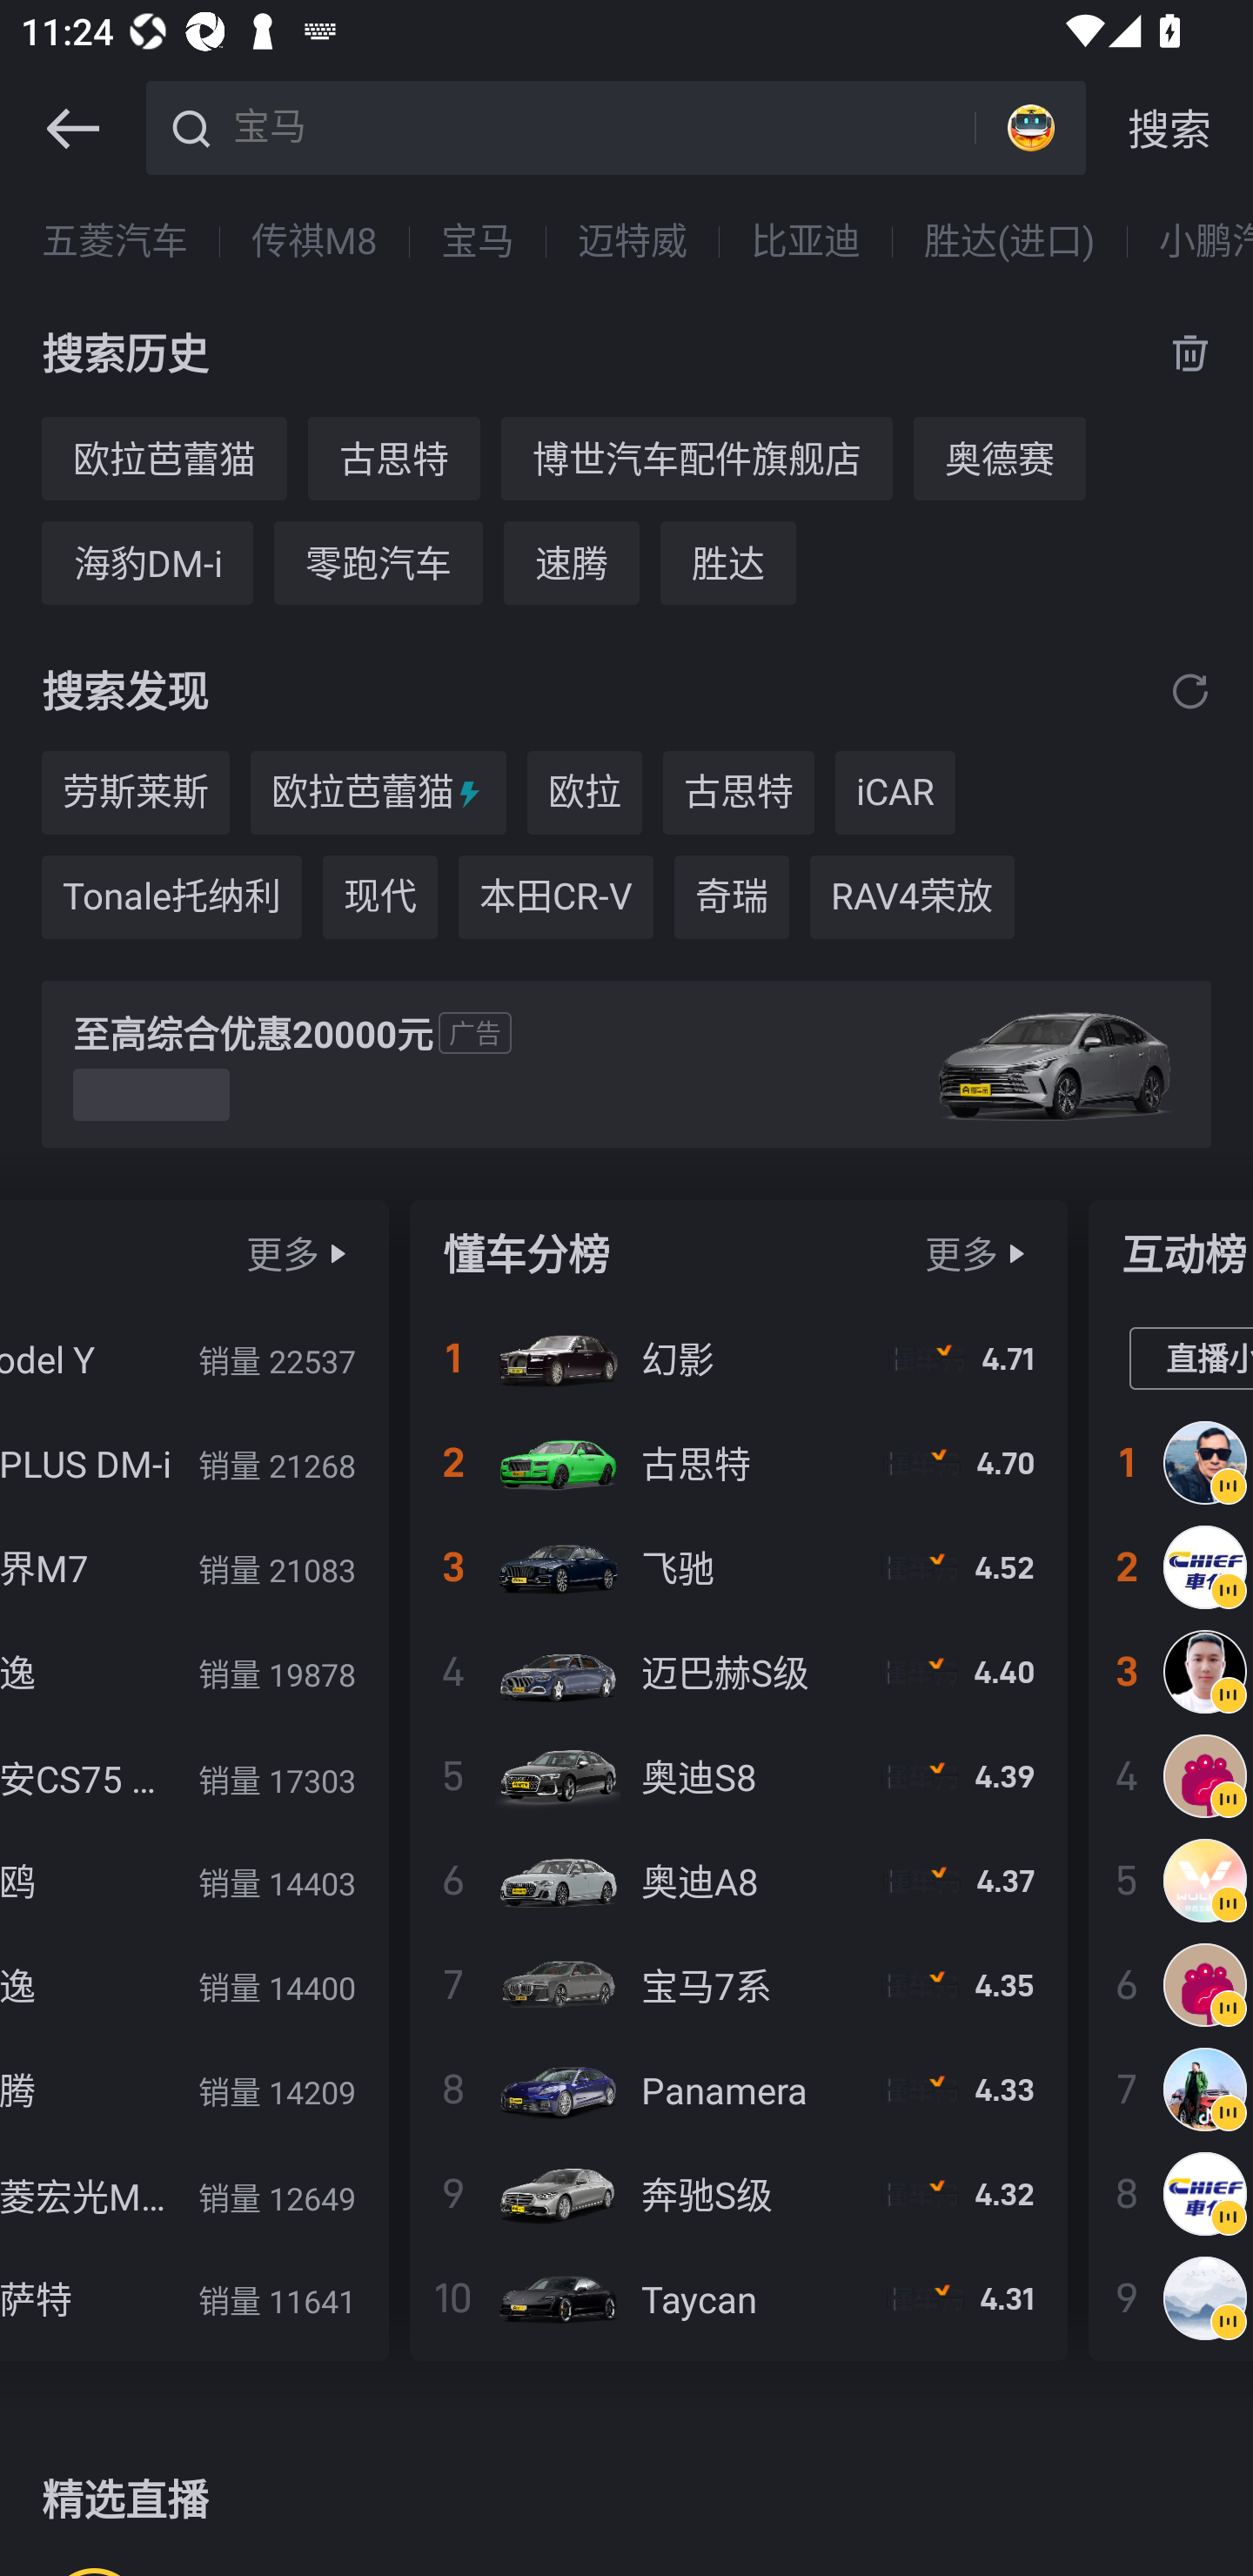  Describe the element at coordinates (193, 1671) in the screenshot. I see `轩逸 销量 19878` at that location.